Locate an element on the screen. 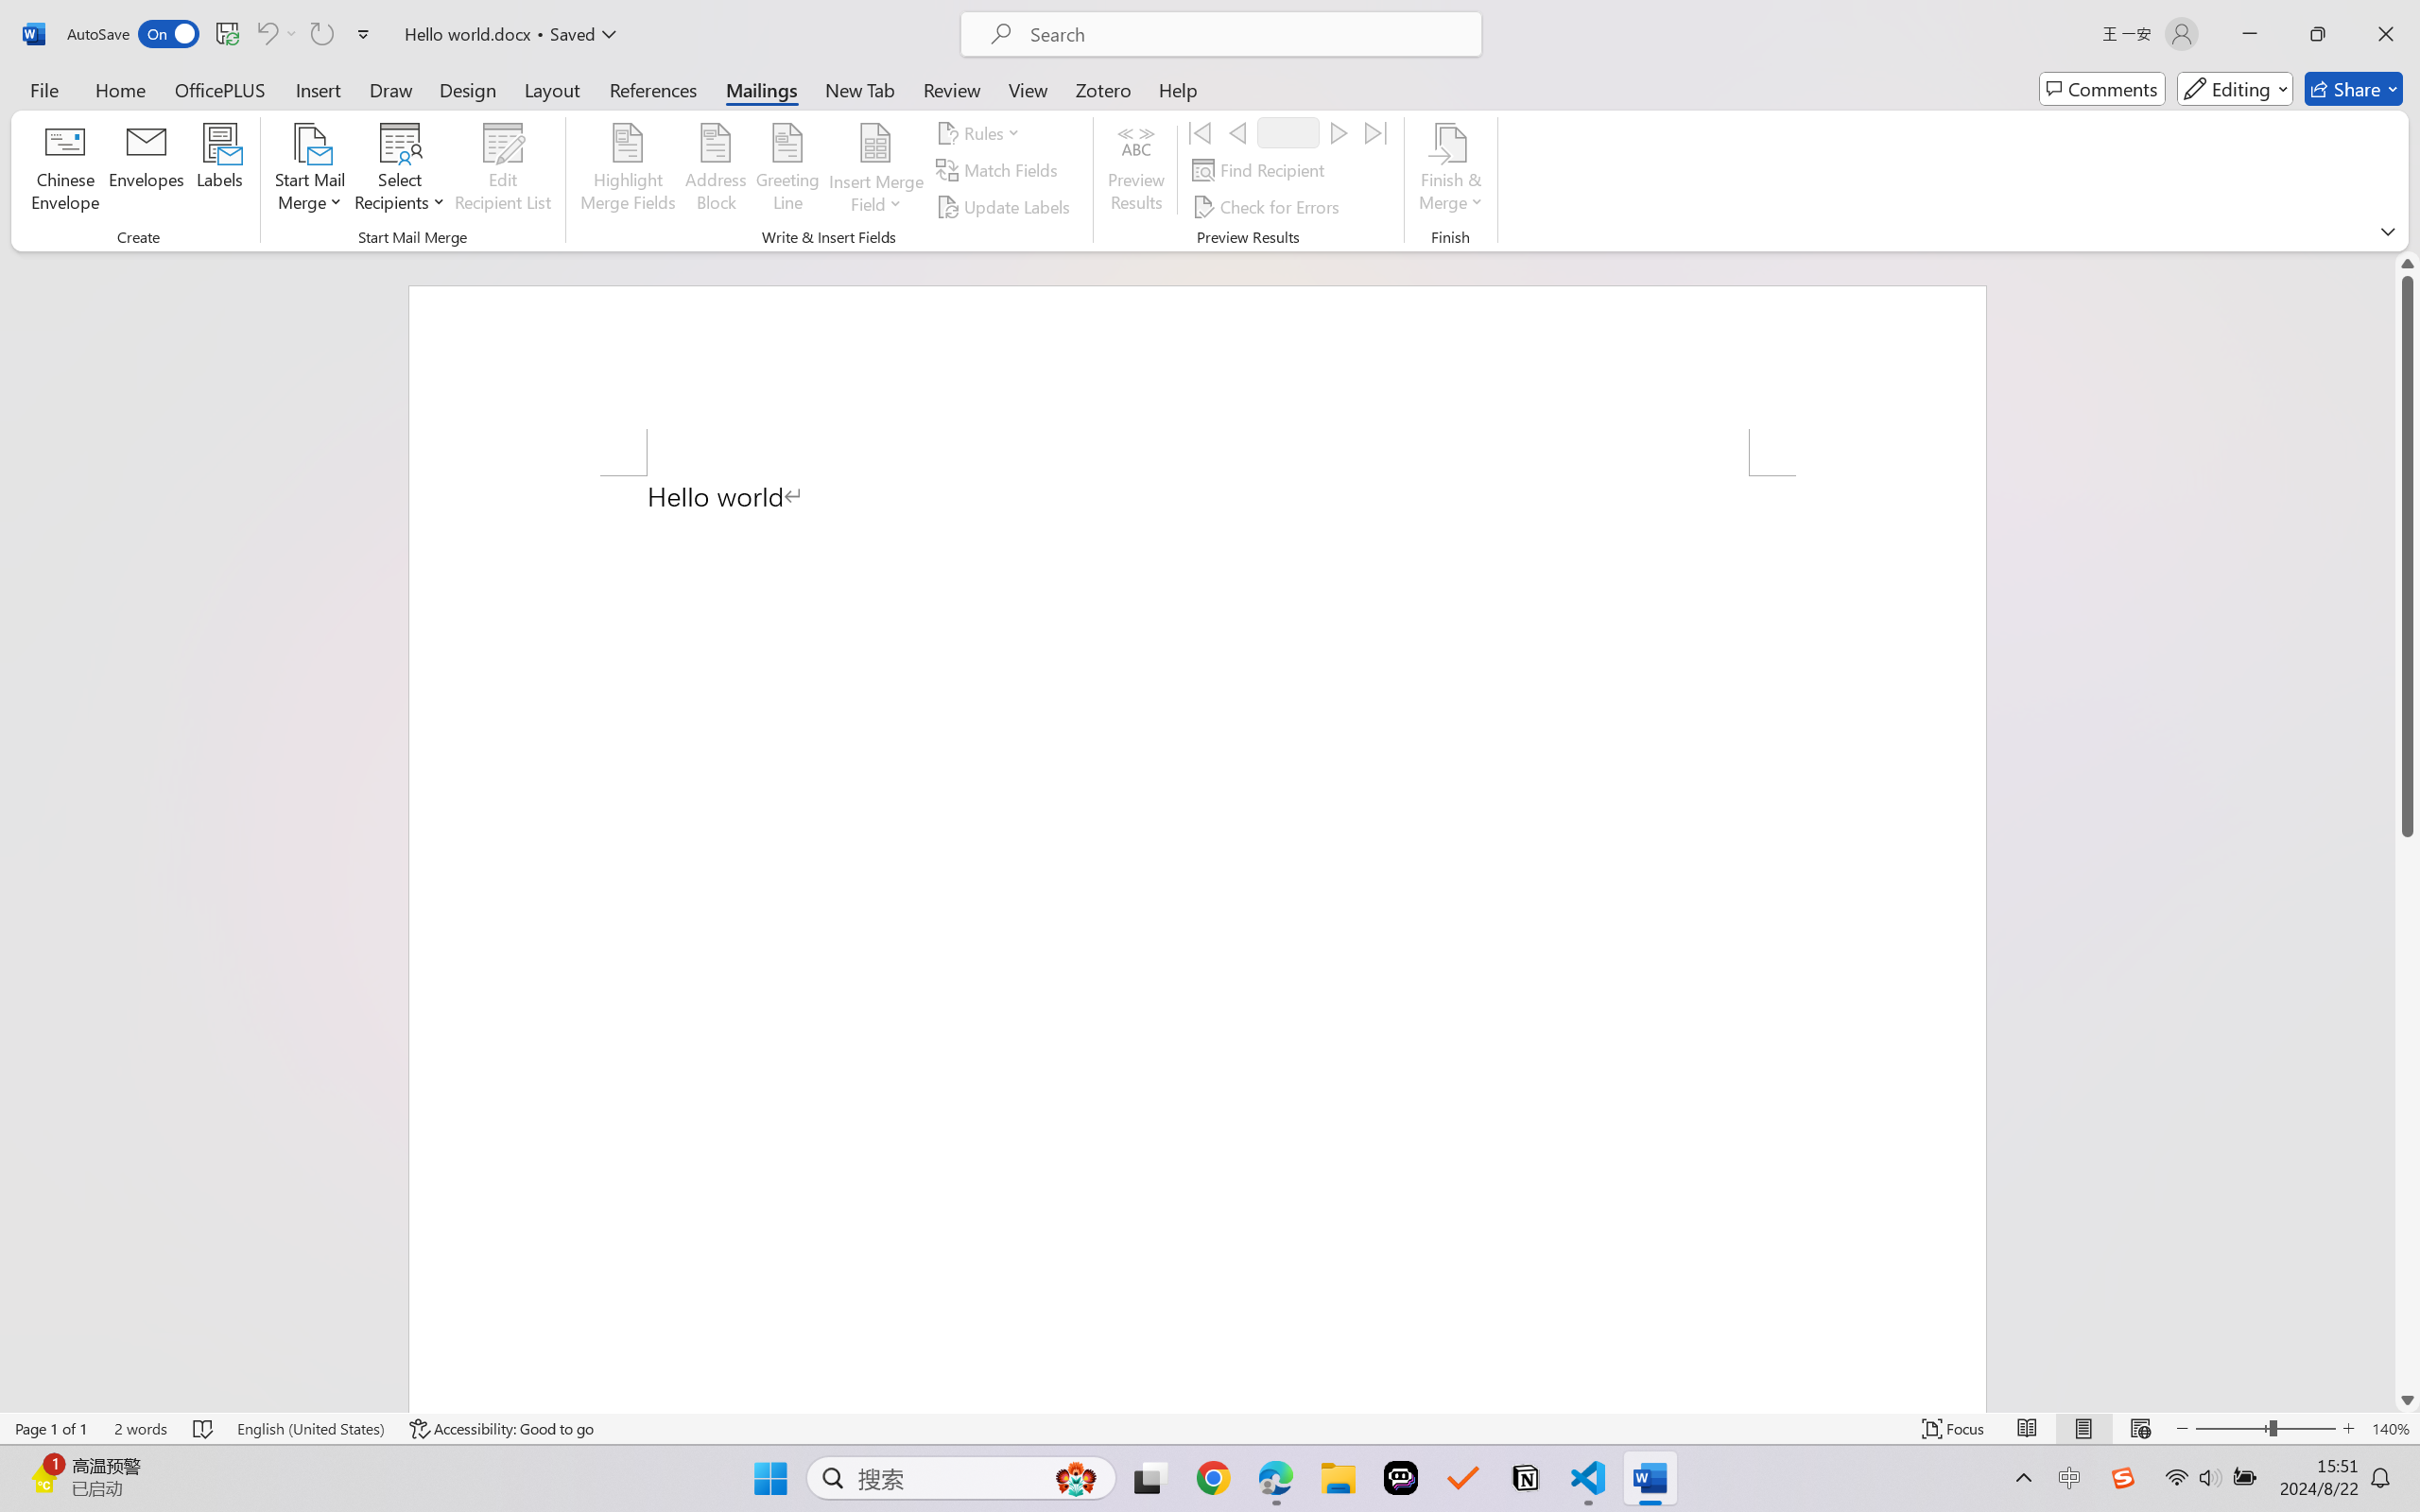 This screenshot has height=1512, width=2420. Read Mode is located at coordinates (2028, 1429).